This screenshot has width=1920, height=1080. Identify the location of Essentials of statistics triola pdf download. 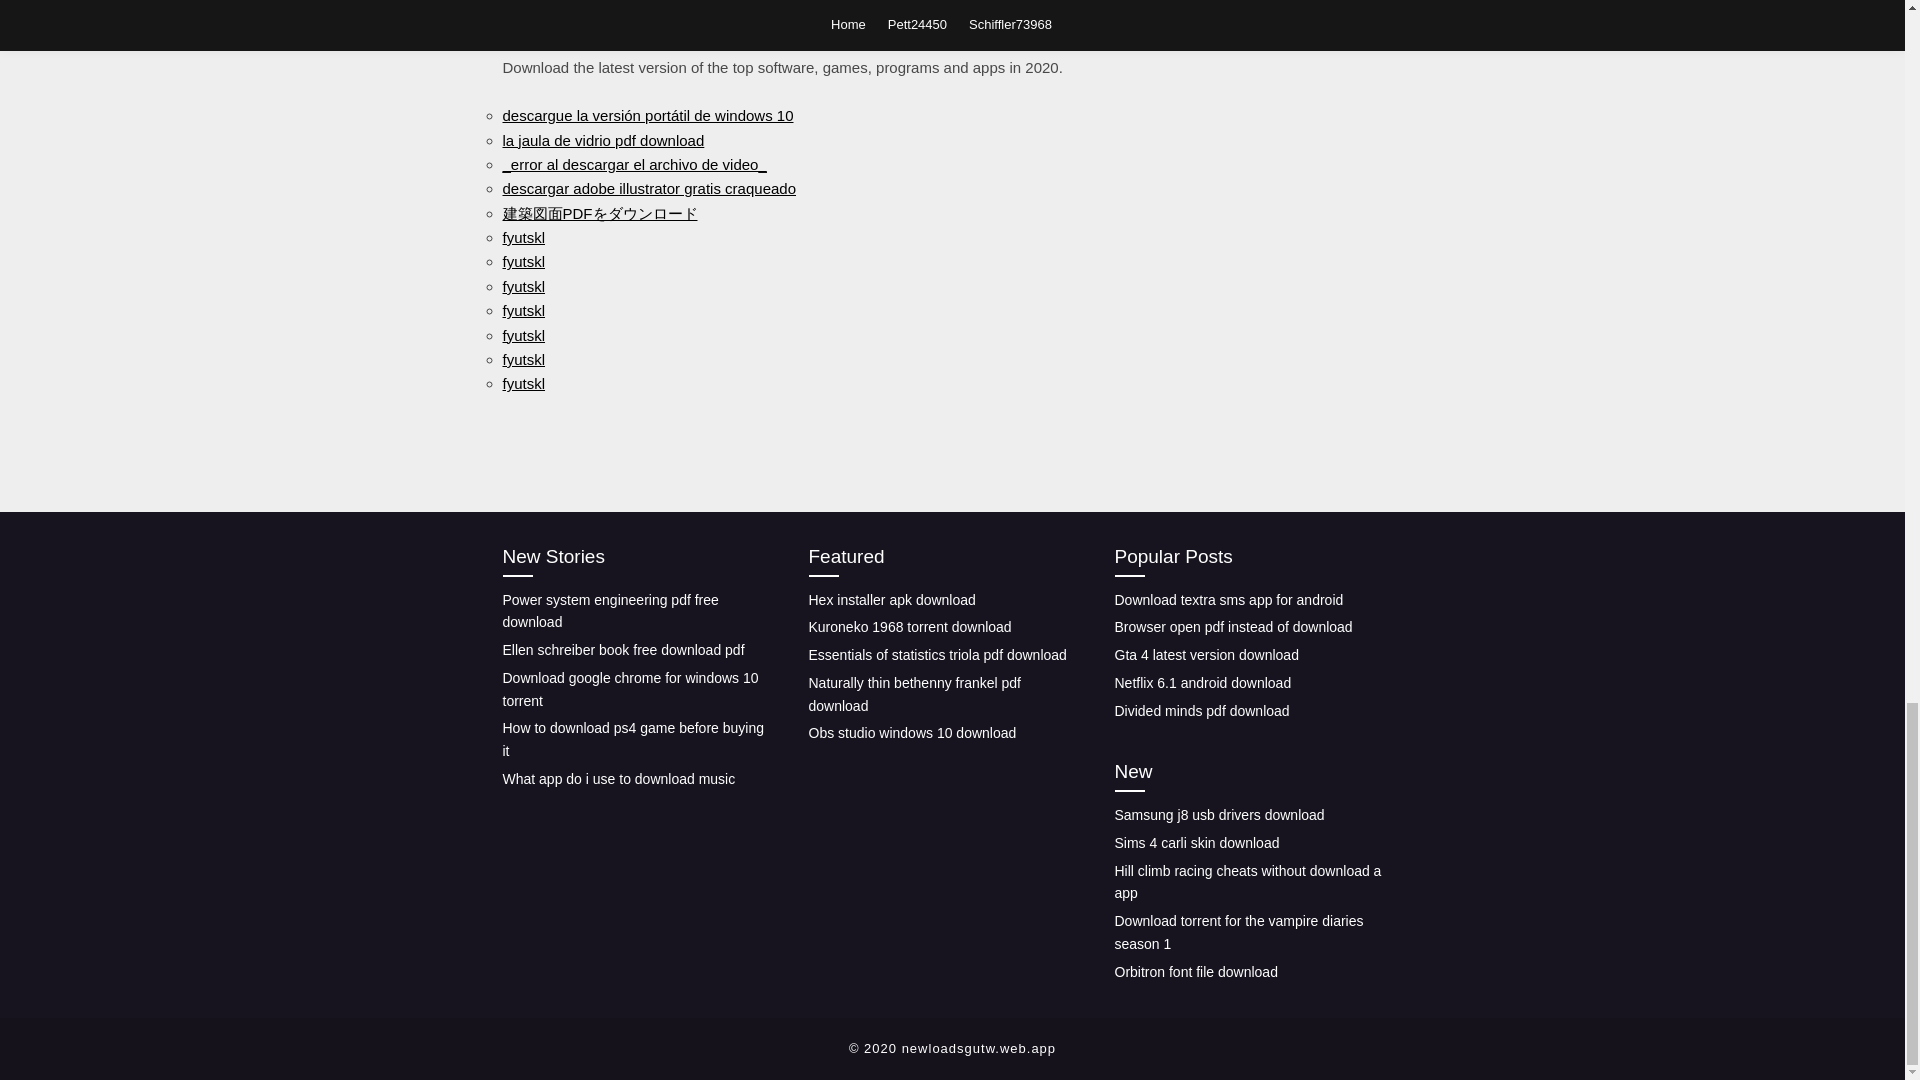
(936, 654).